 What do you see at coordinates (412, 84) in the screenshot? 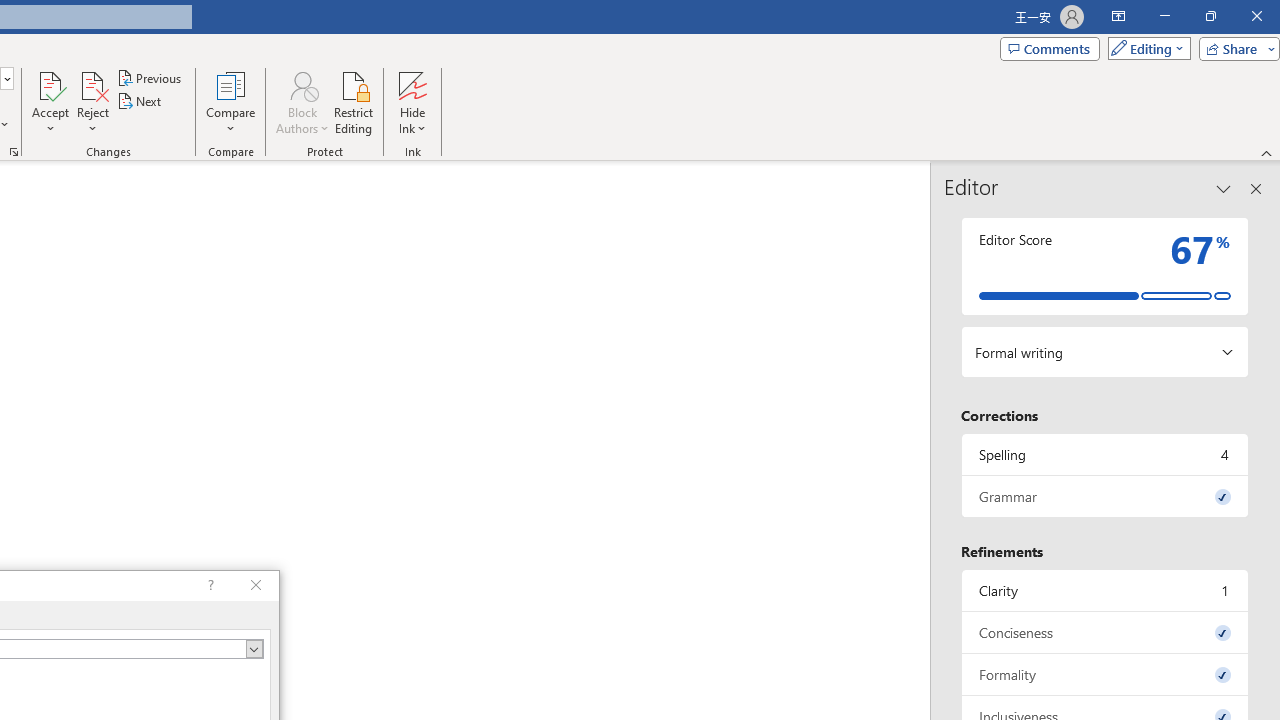
I see `Hide Ink` at bounding box center [412, 84].